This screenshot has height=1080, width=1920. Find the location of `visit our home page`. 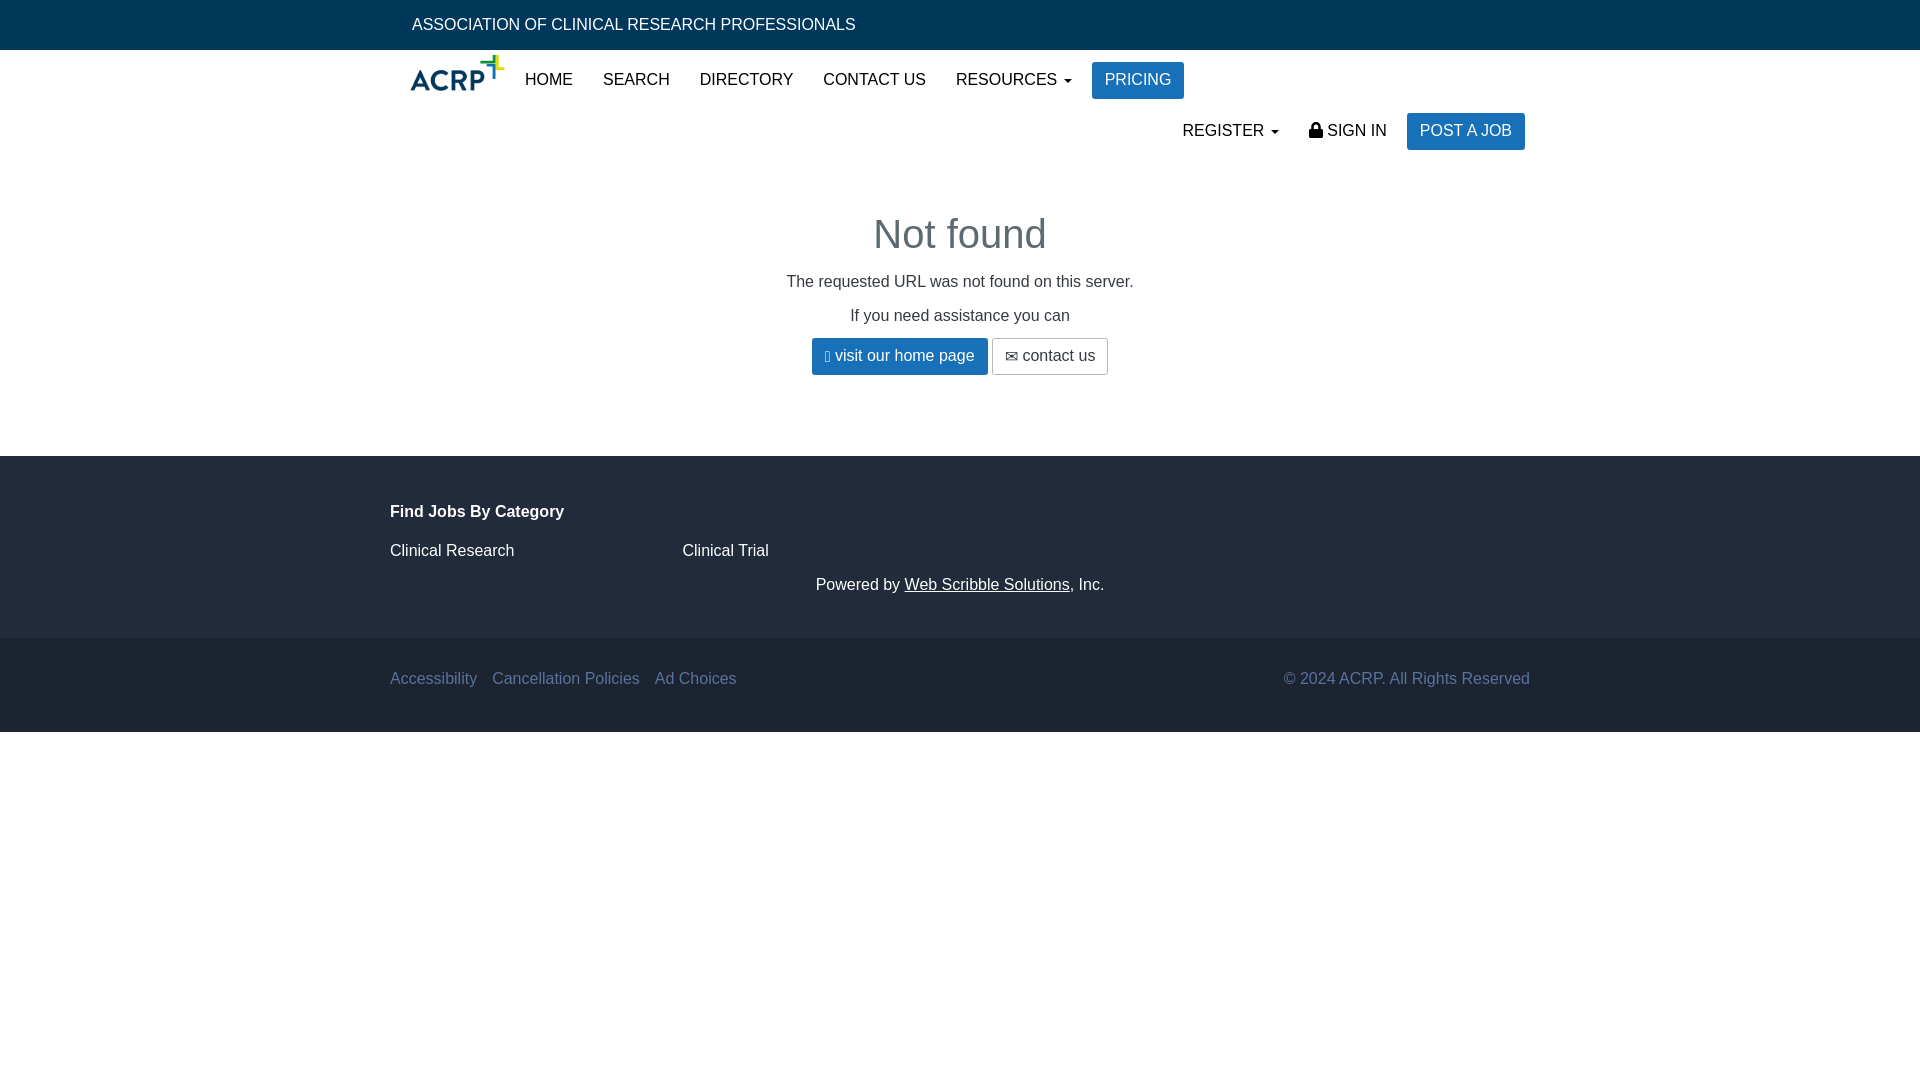

visit our home page is located at coordinates (900, 356).